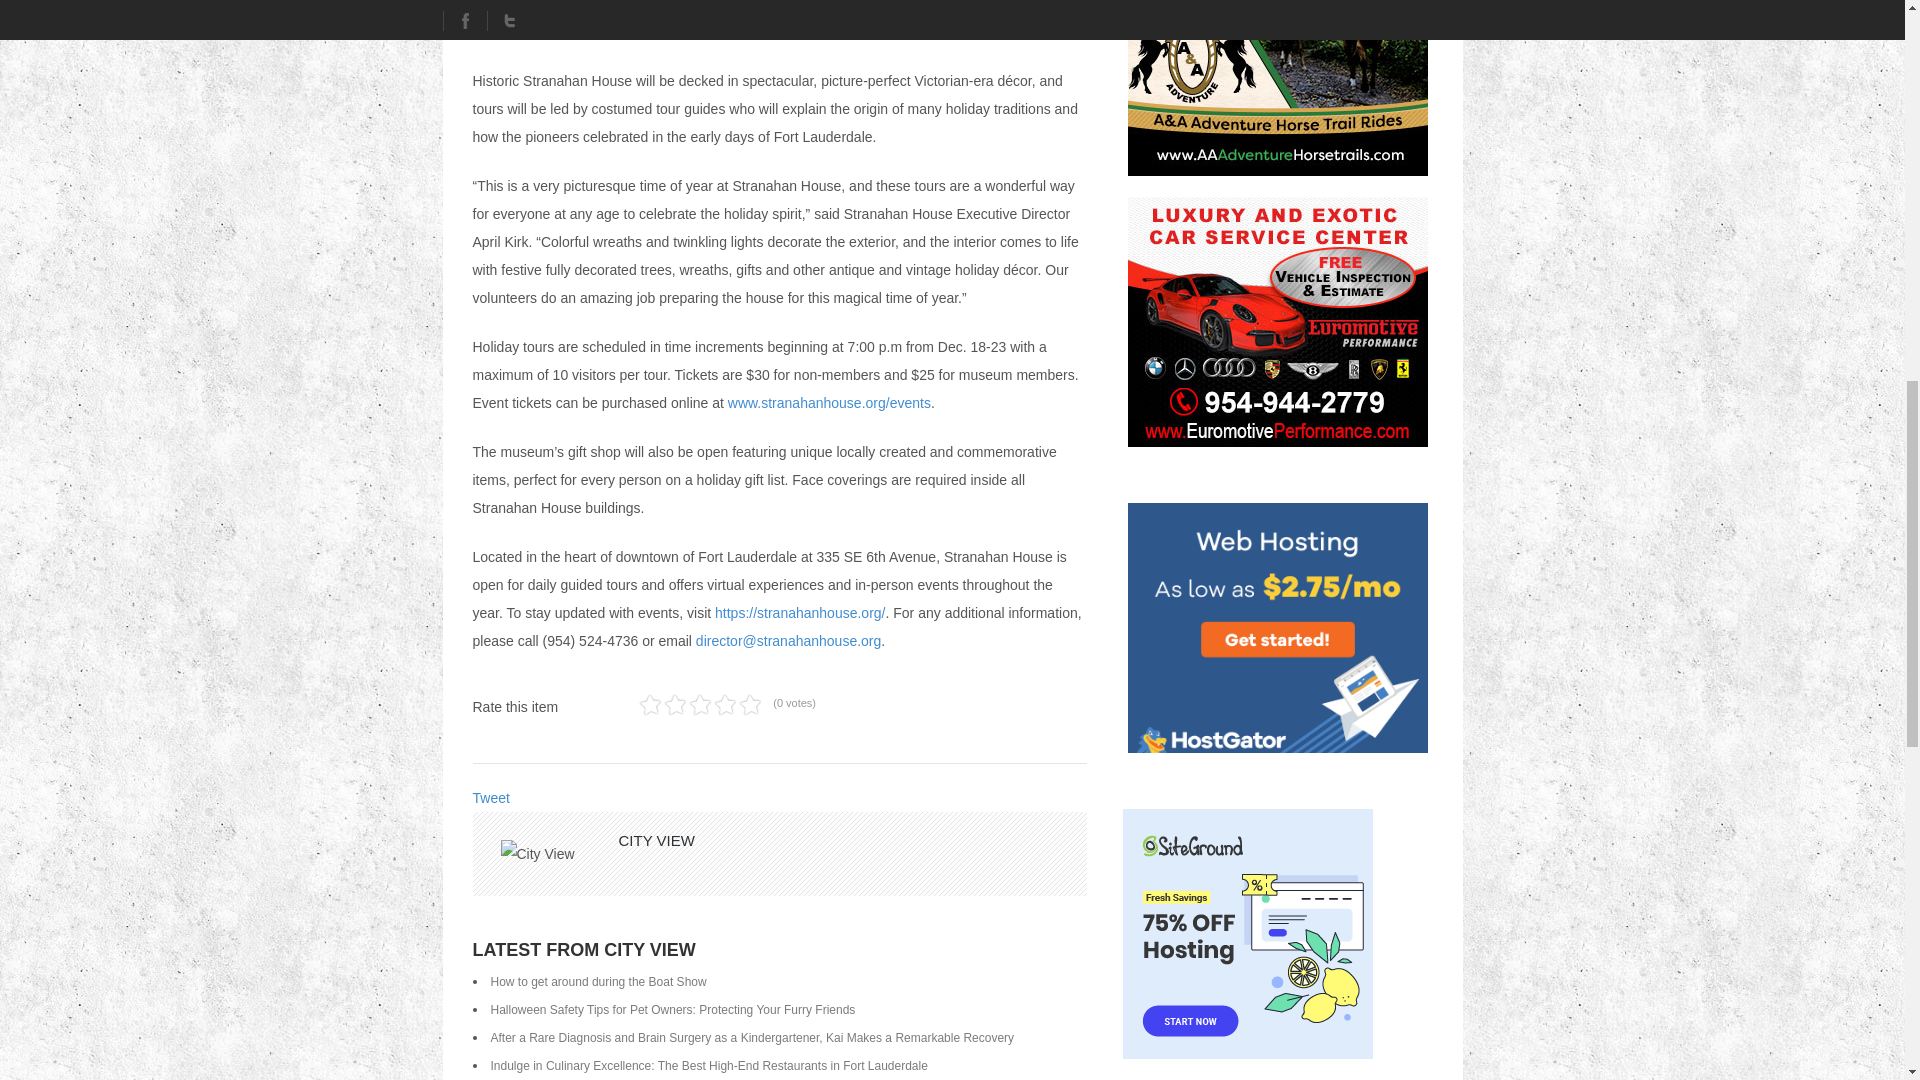 This screenshot has height=1080, width=1920. I want to click on 3 stars out of 5, so click(674, 706).